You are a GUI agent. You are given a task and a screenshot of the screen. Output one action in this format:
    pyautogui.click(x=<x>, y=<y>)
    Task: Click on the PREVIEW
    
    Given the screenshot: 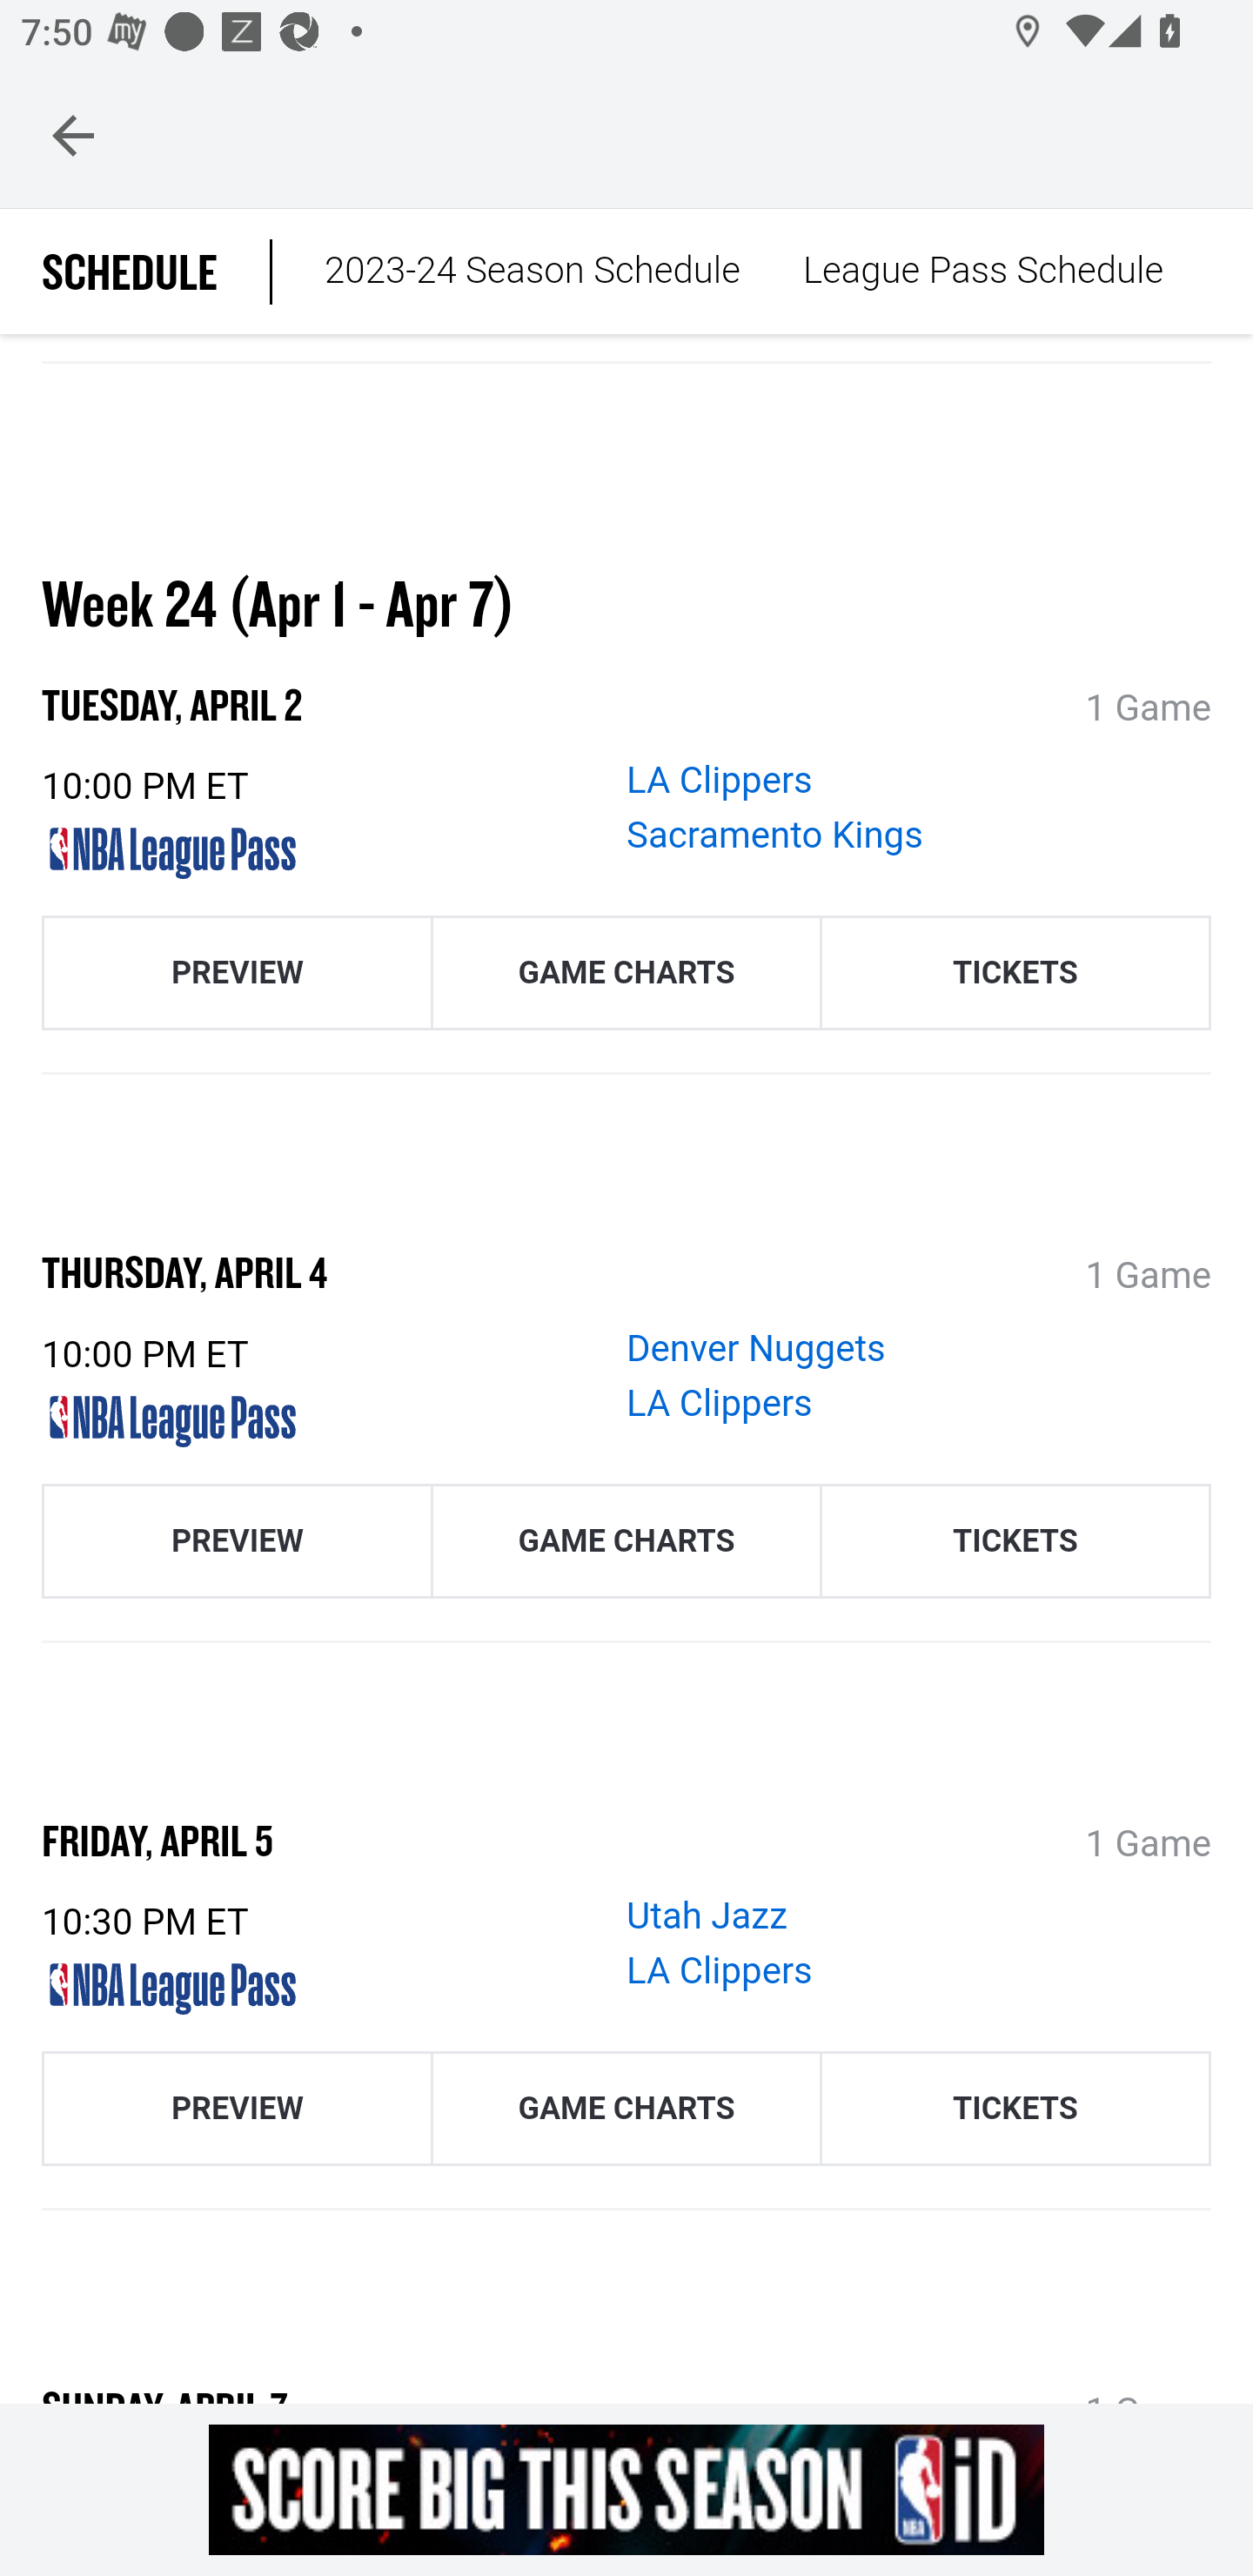 What is the action you would take?
    pyautogui.click(x=237, y=975)
    